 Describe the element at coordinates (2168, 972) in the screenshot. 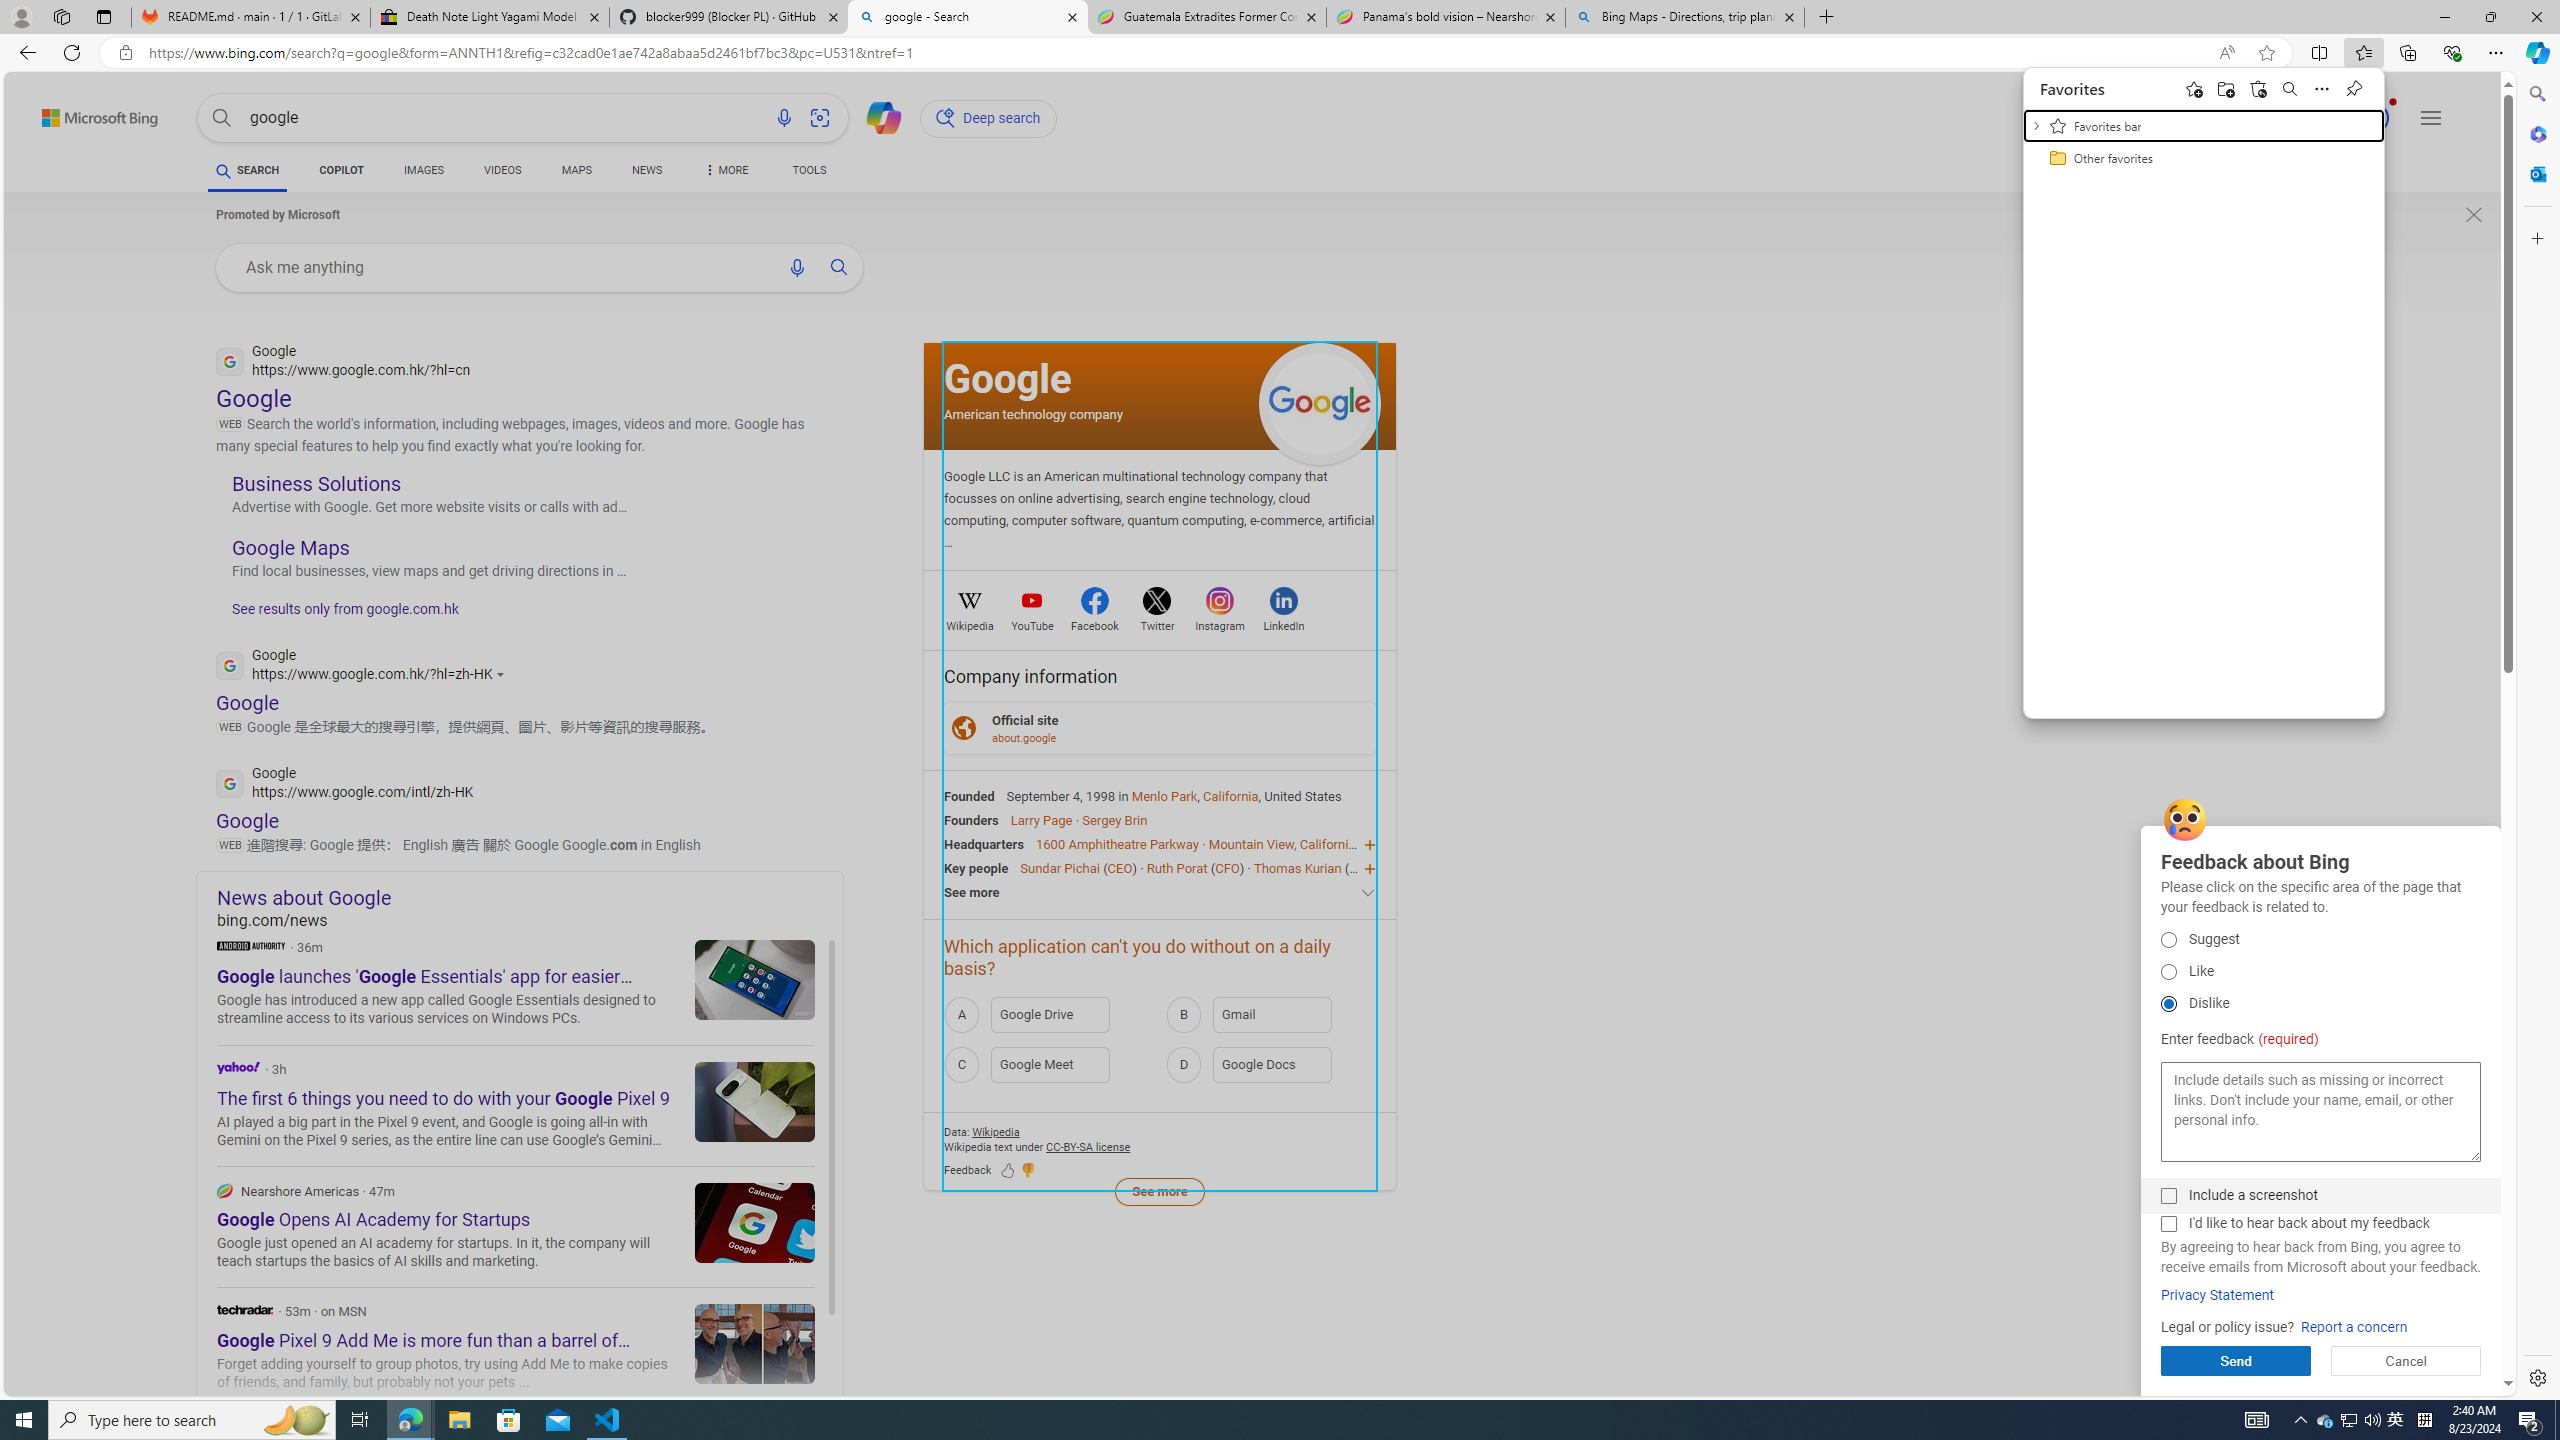

I see `Like` at that location.